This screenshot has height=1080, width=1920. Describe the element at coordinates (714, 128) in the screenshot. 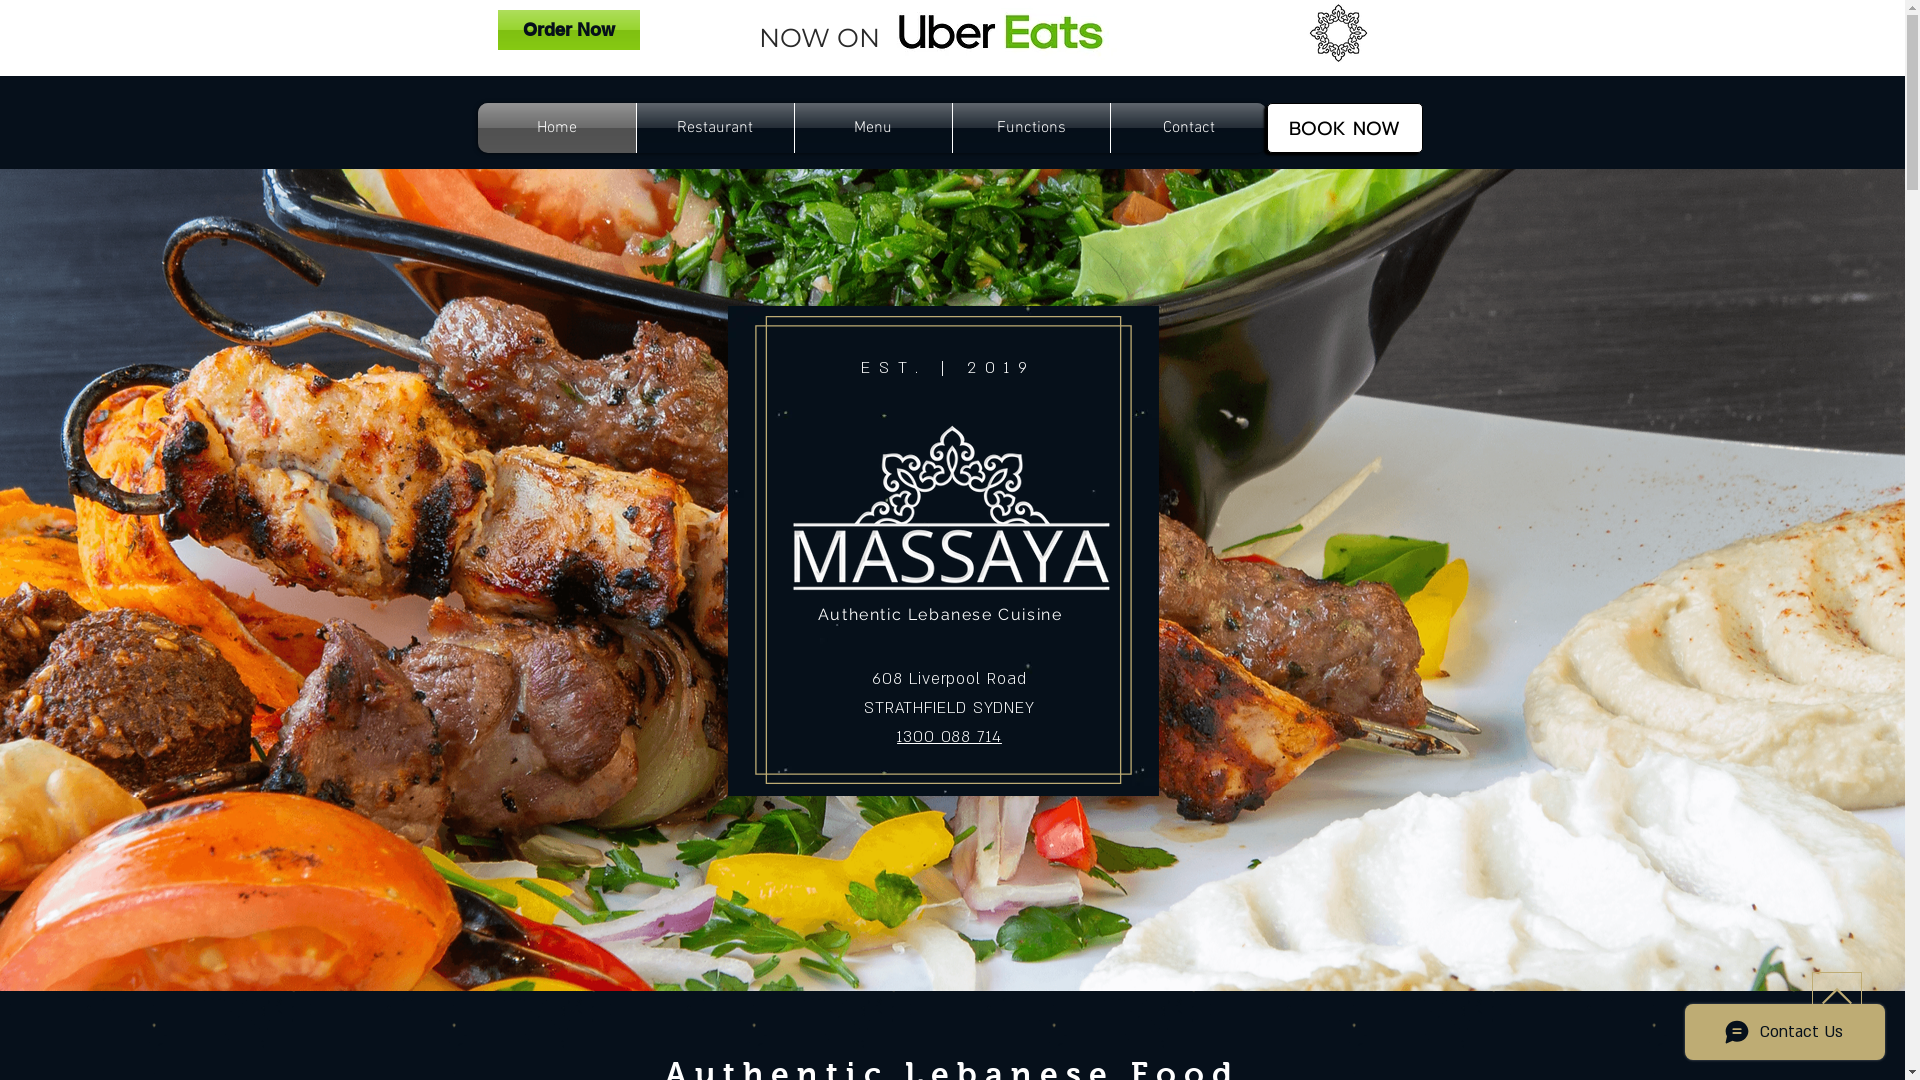

I see `Restaurant` at that location.